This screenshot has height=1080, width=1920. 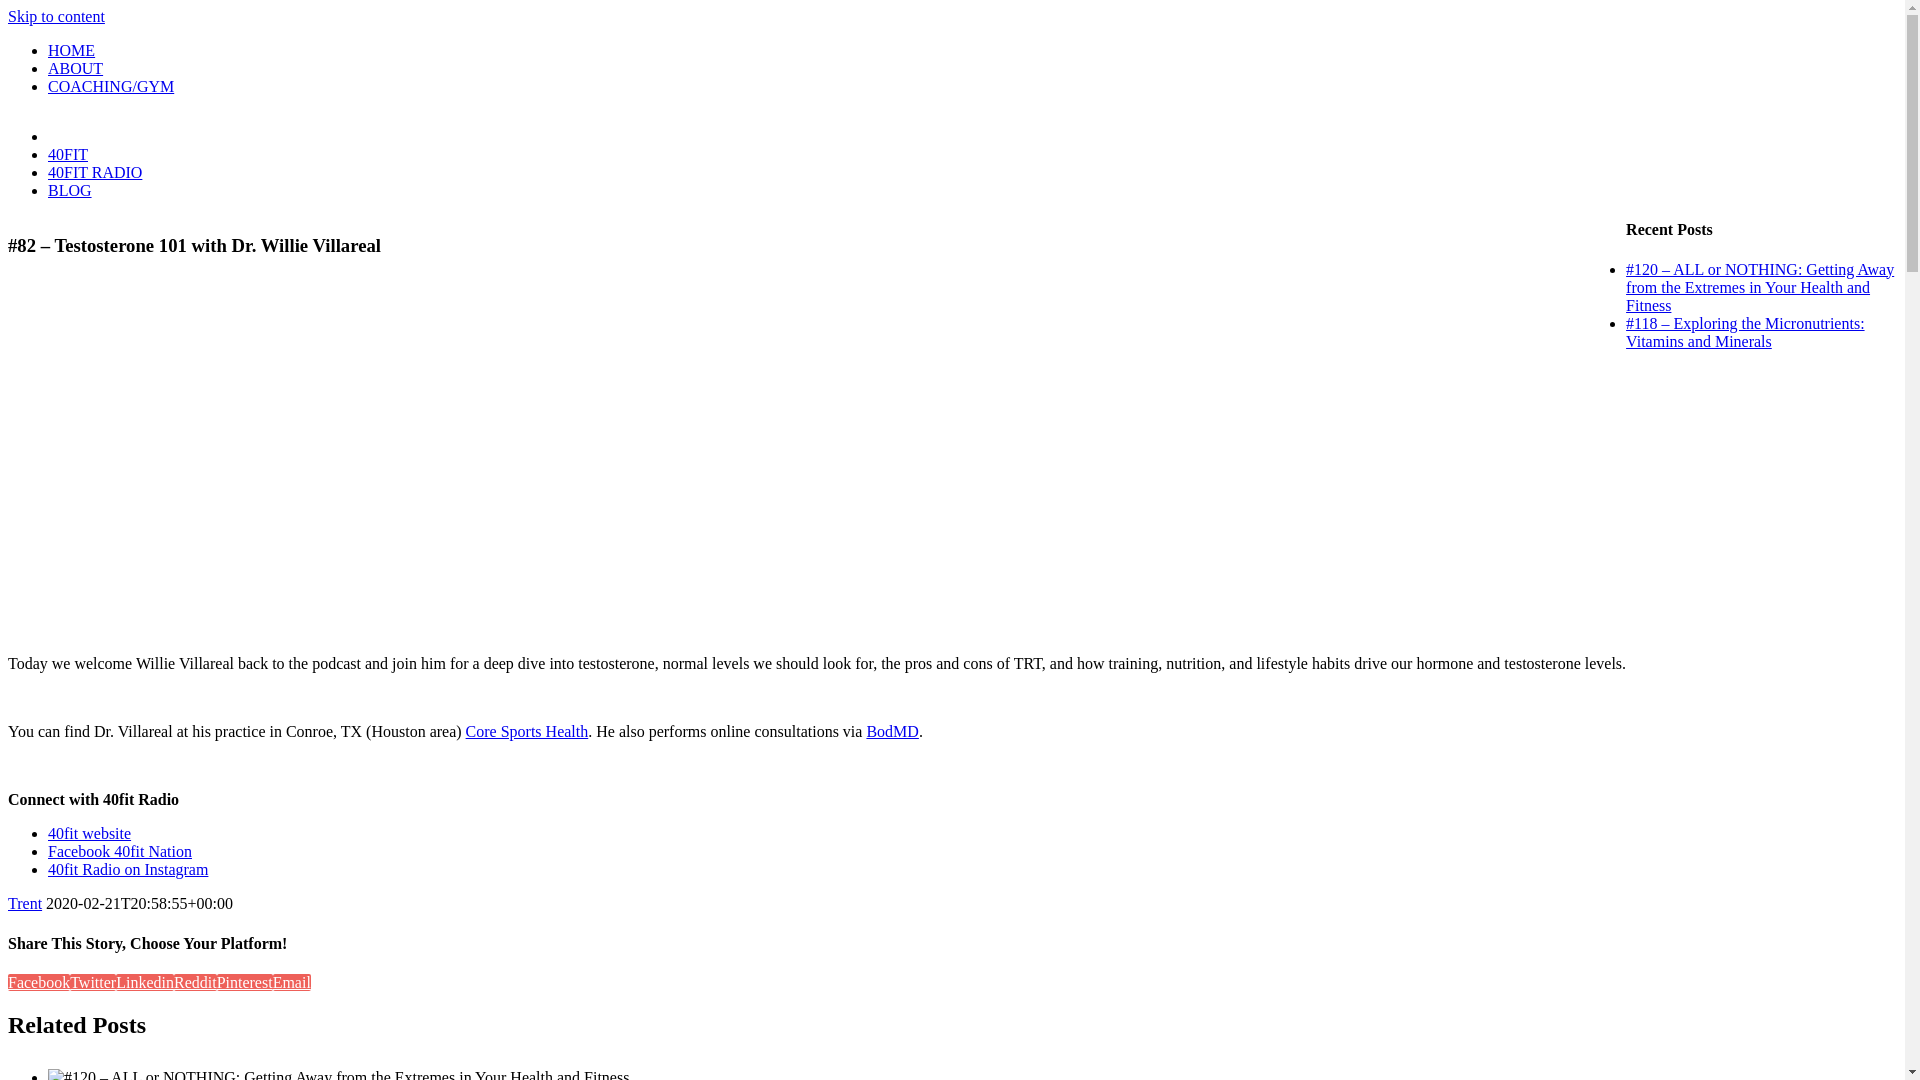 I want to click on Core Sports Health, so click(x=528, y=732).